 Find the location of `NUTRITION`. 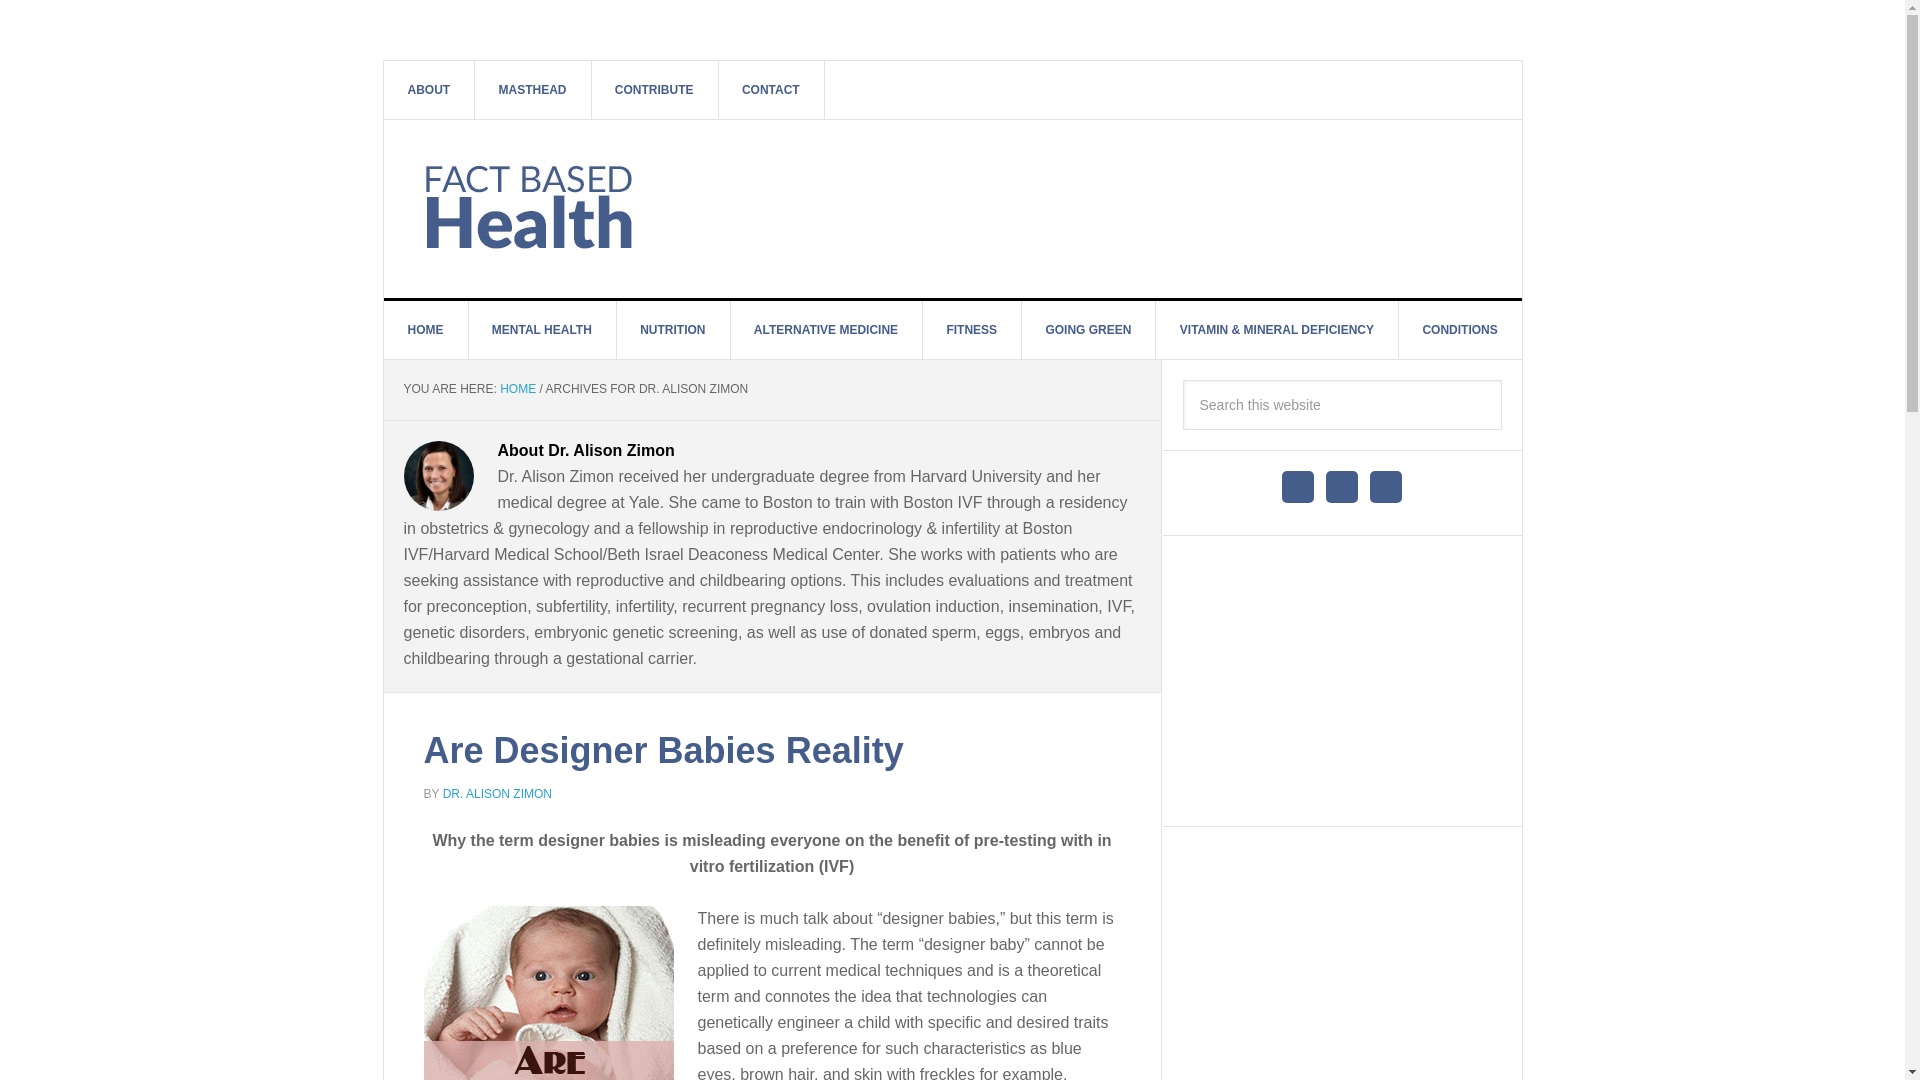

NUTRITION is located at coordinates (672, 330).